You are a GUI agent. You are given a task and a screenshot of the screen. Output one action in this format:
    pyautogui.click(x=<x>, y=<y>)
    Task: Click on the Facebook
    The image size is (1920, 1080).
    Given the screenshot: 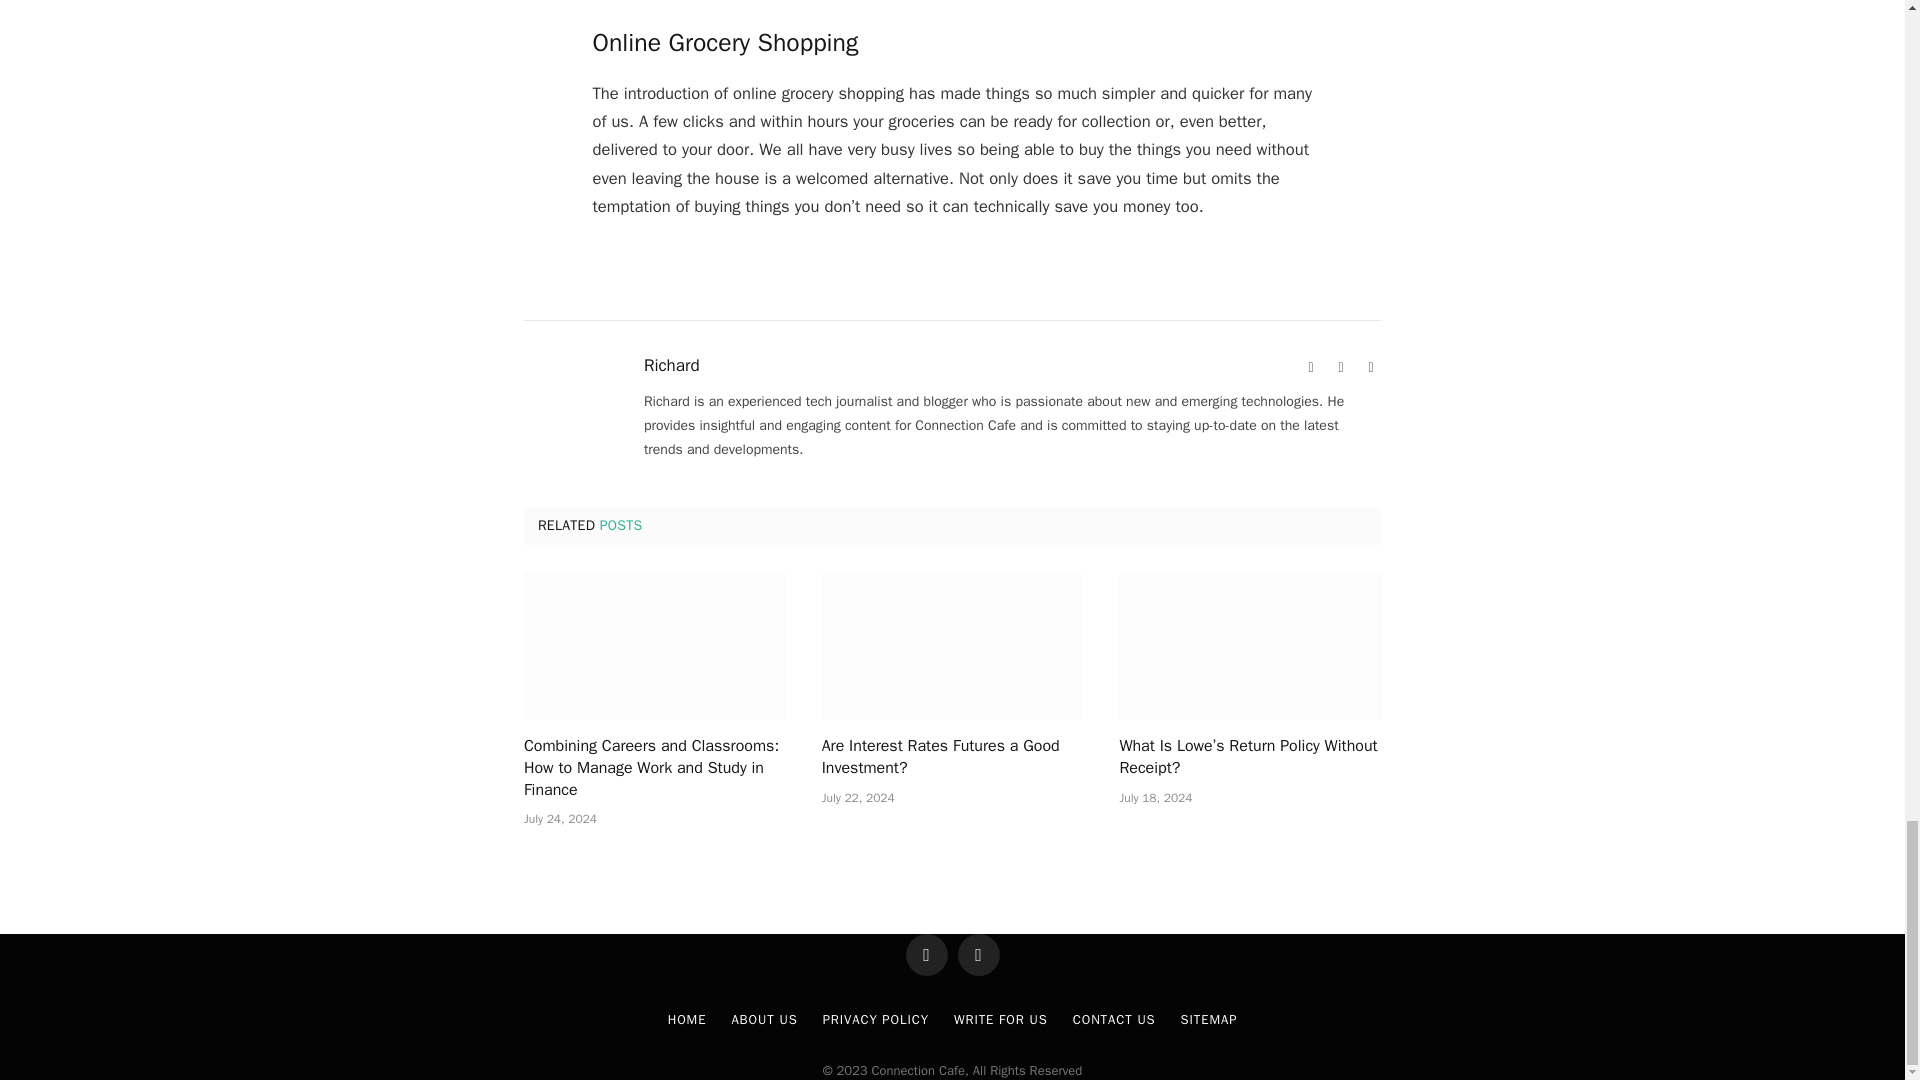 What is the action you would take?
    pyautogui.click(x=1340, y=368)
    